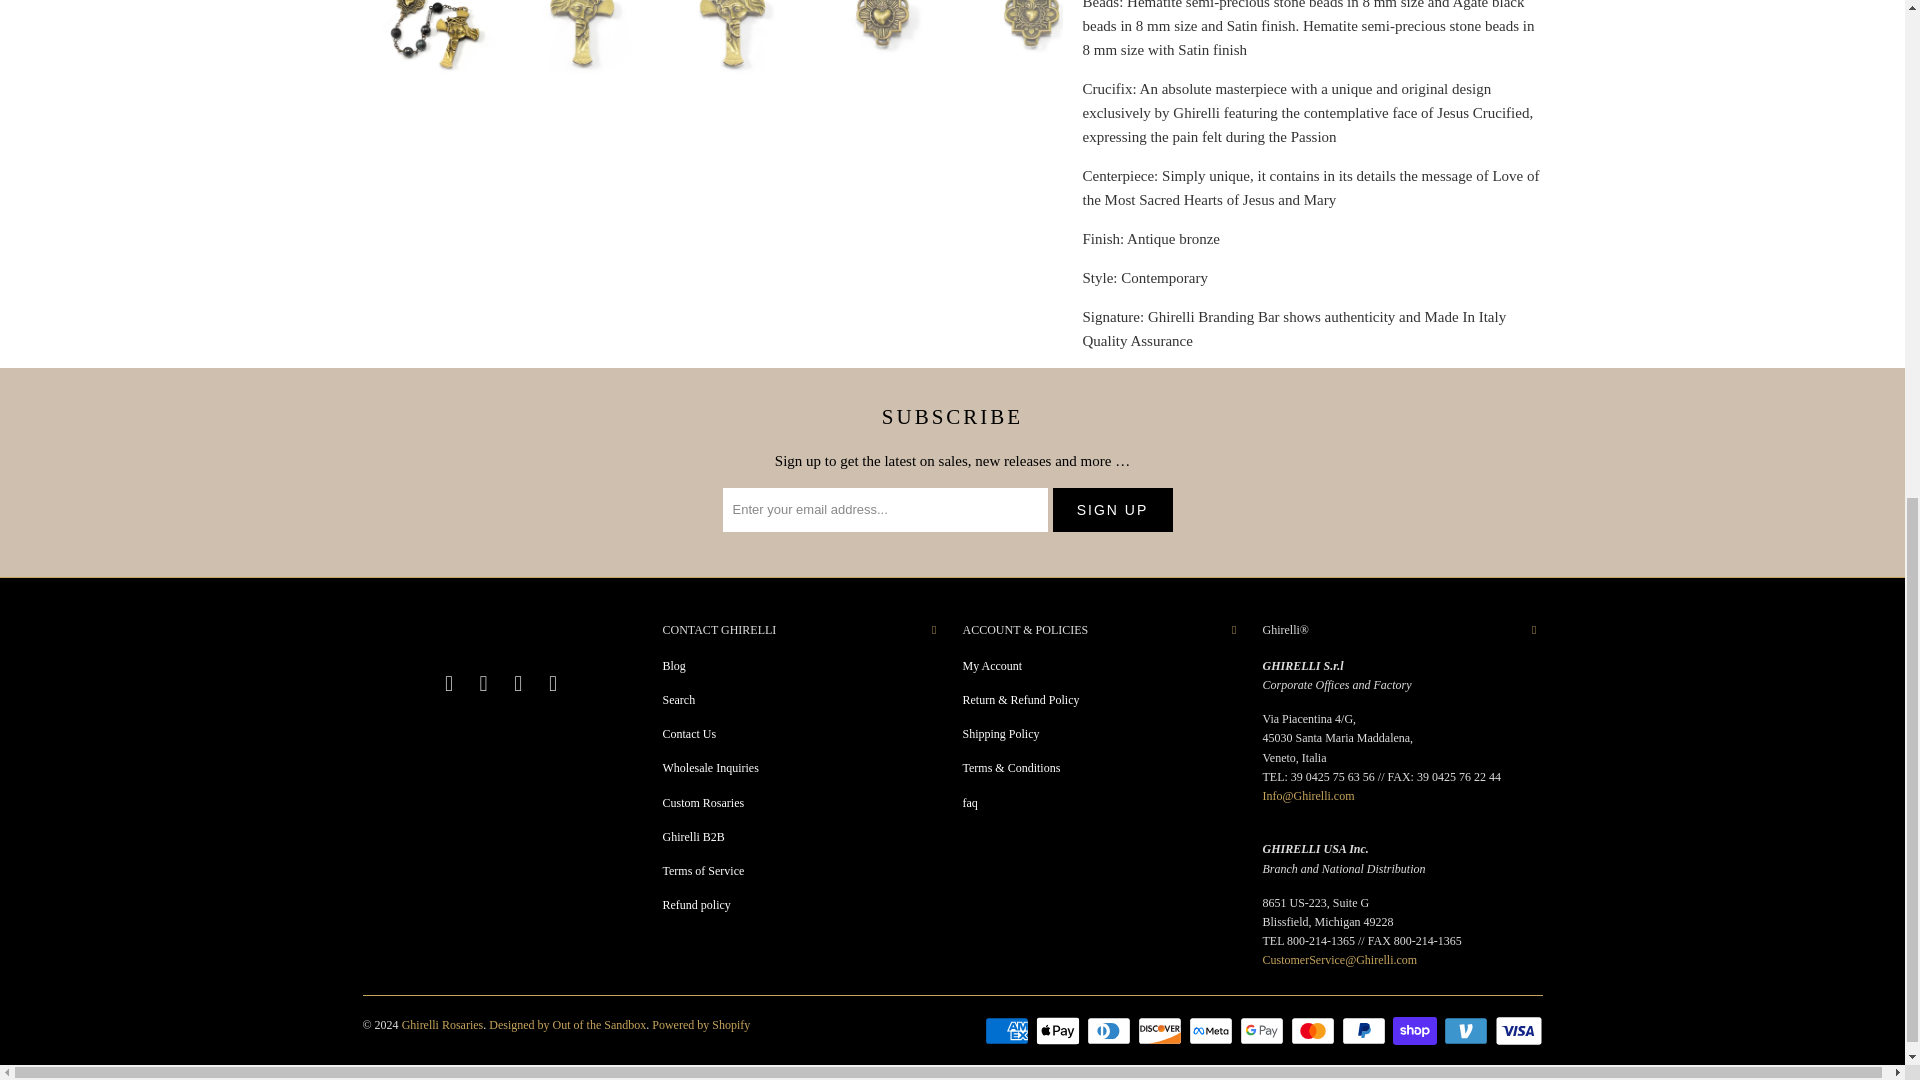 This screenshot has height=1080, width=1920. I want to click on Meta Pay, so click(1212, 1031).